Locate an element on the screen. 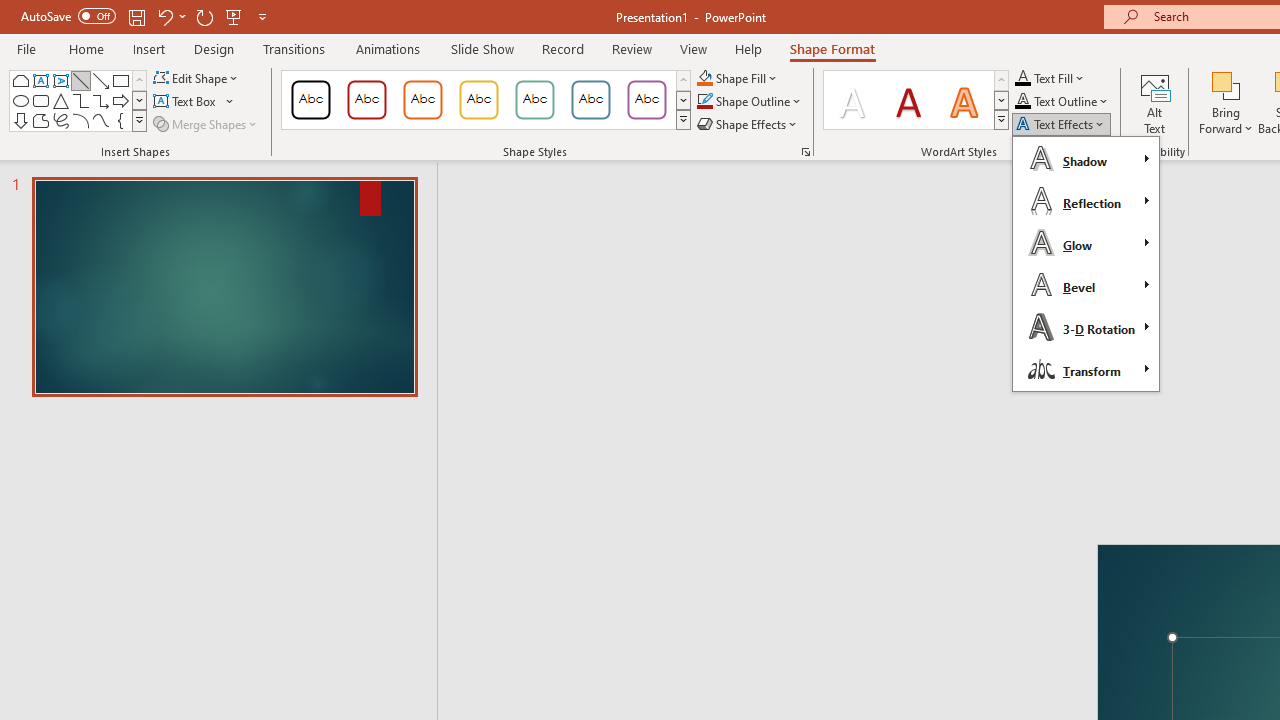  Colored Outline - Purple, Accent 6 is located at coordinates (646, 100).